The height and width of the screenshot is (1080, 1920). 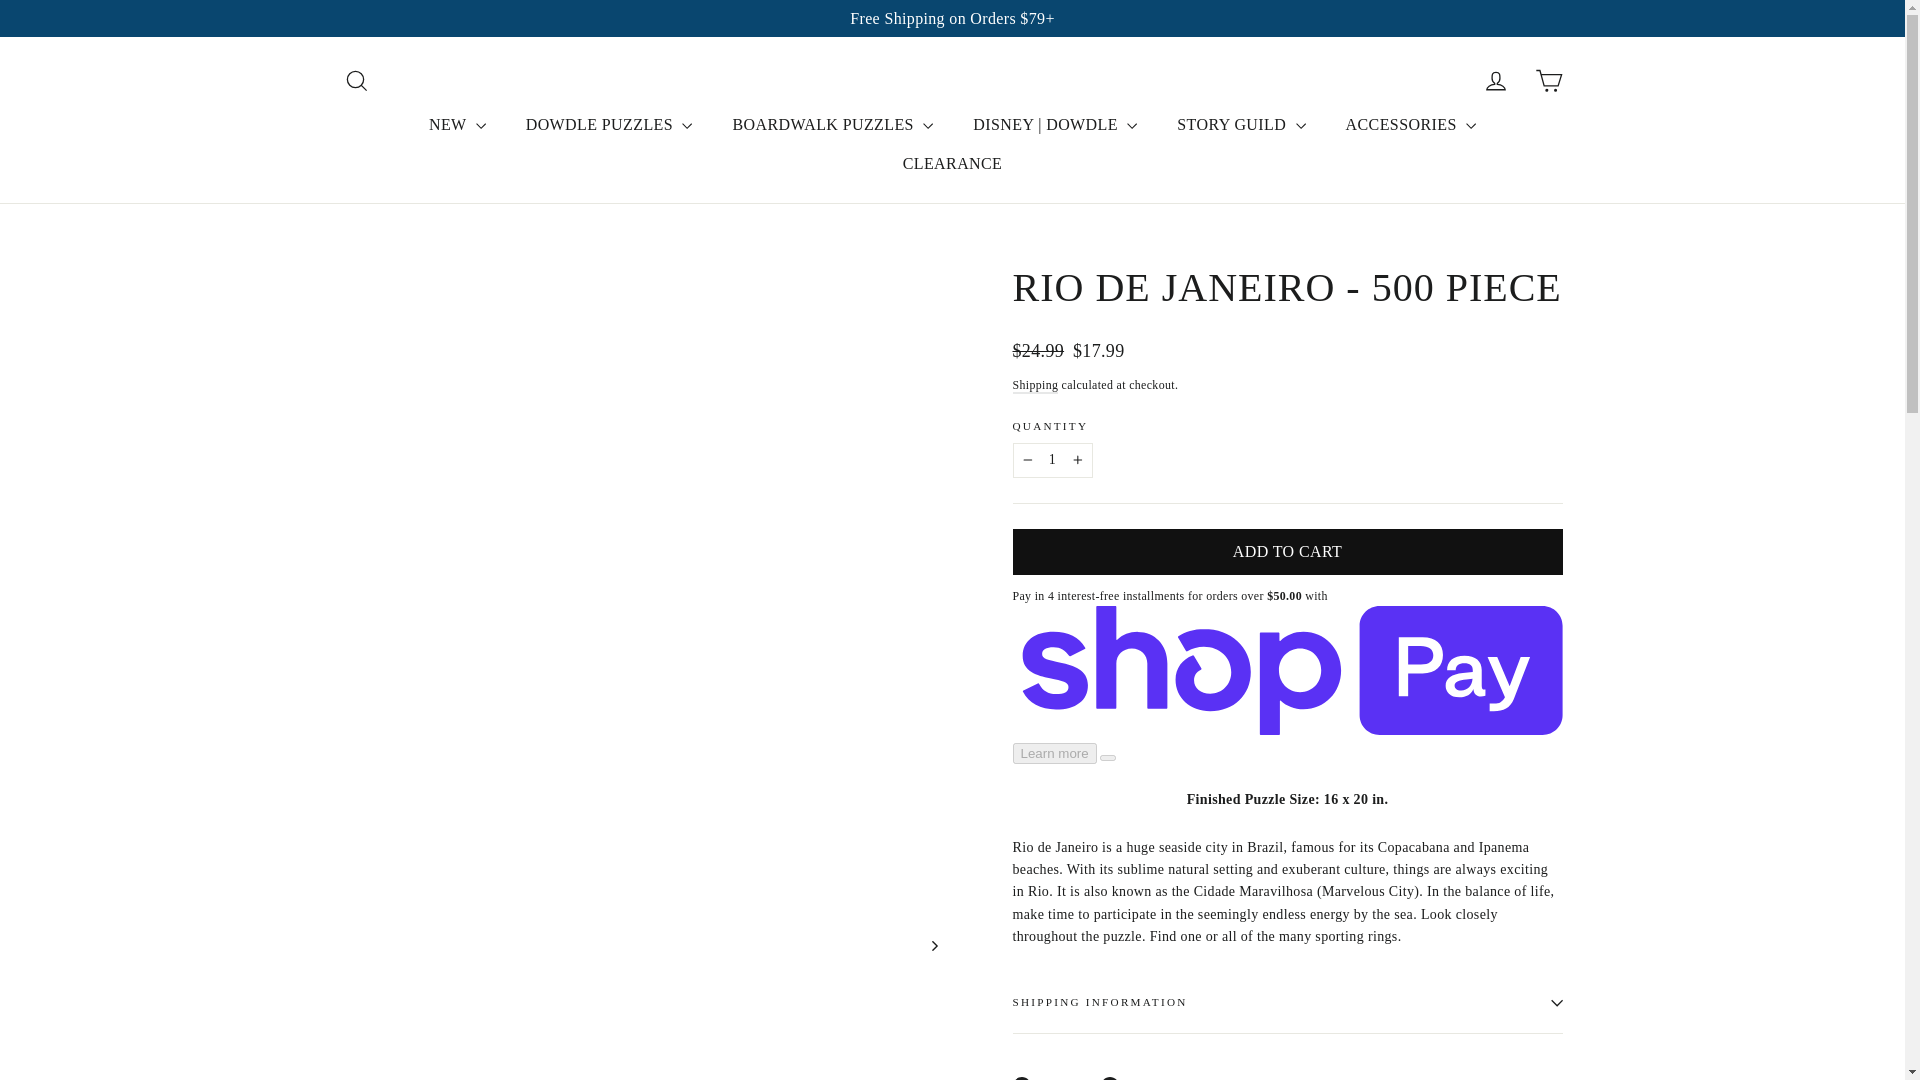 I want to click on ICON-SEARCH, so click(x=356, y=80).